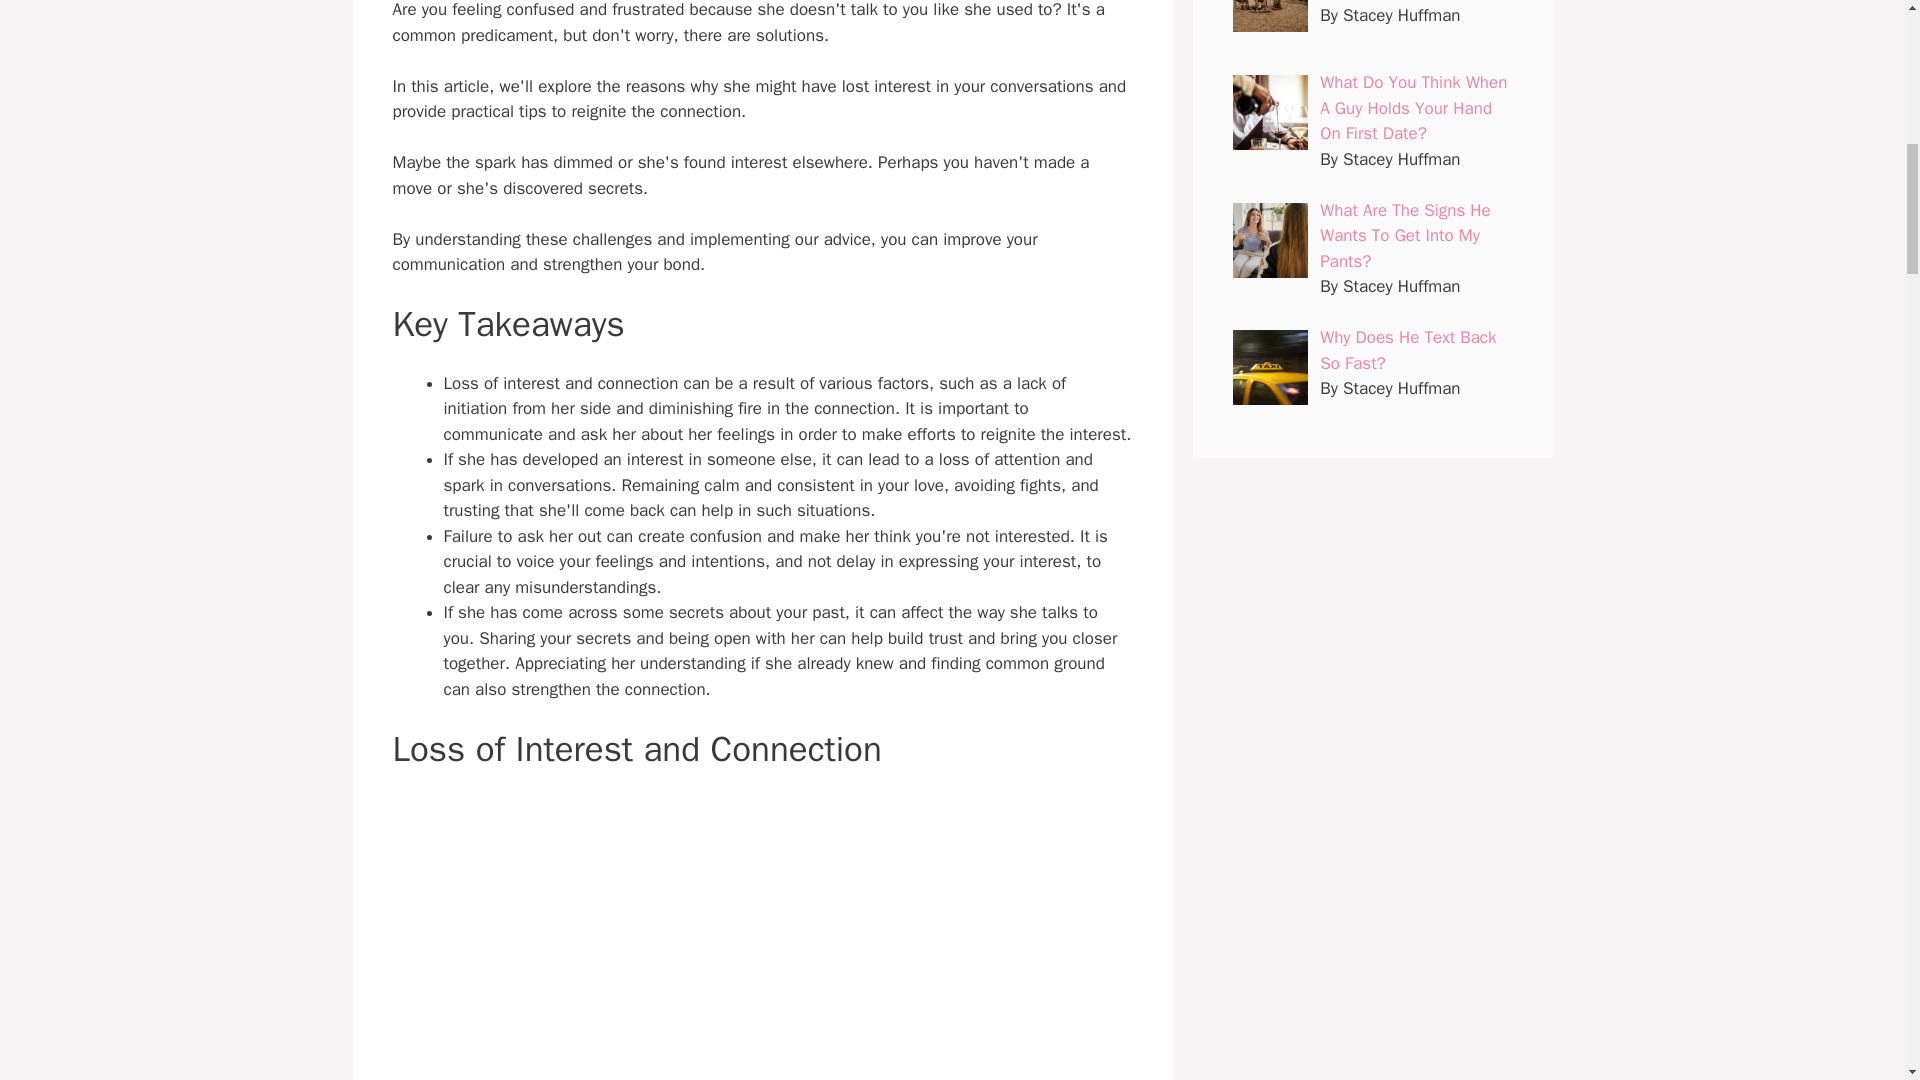 The image size is (1920, 1080). Describe the element at coordinates (1414, 108) in the screenshot. I see `What Do You Think When A Guy Holds Your Hand On First Date?` at that location.